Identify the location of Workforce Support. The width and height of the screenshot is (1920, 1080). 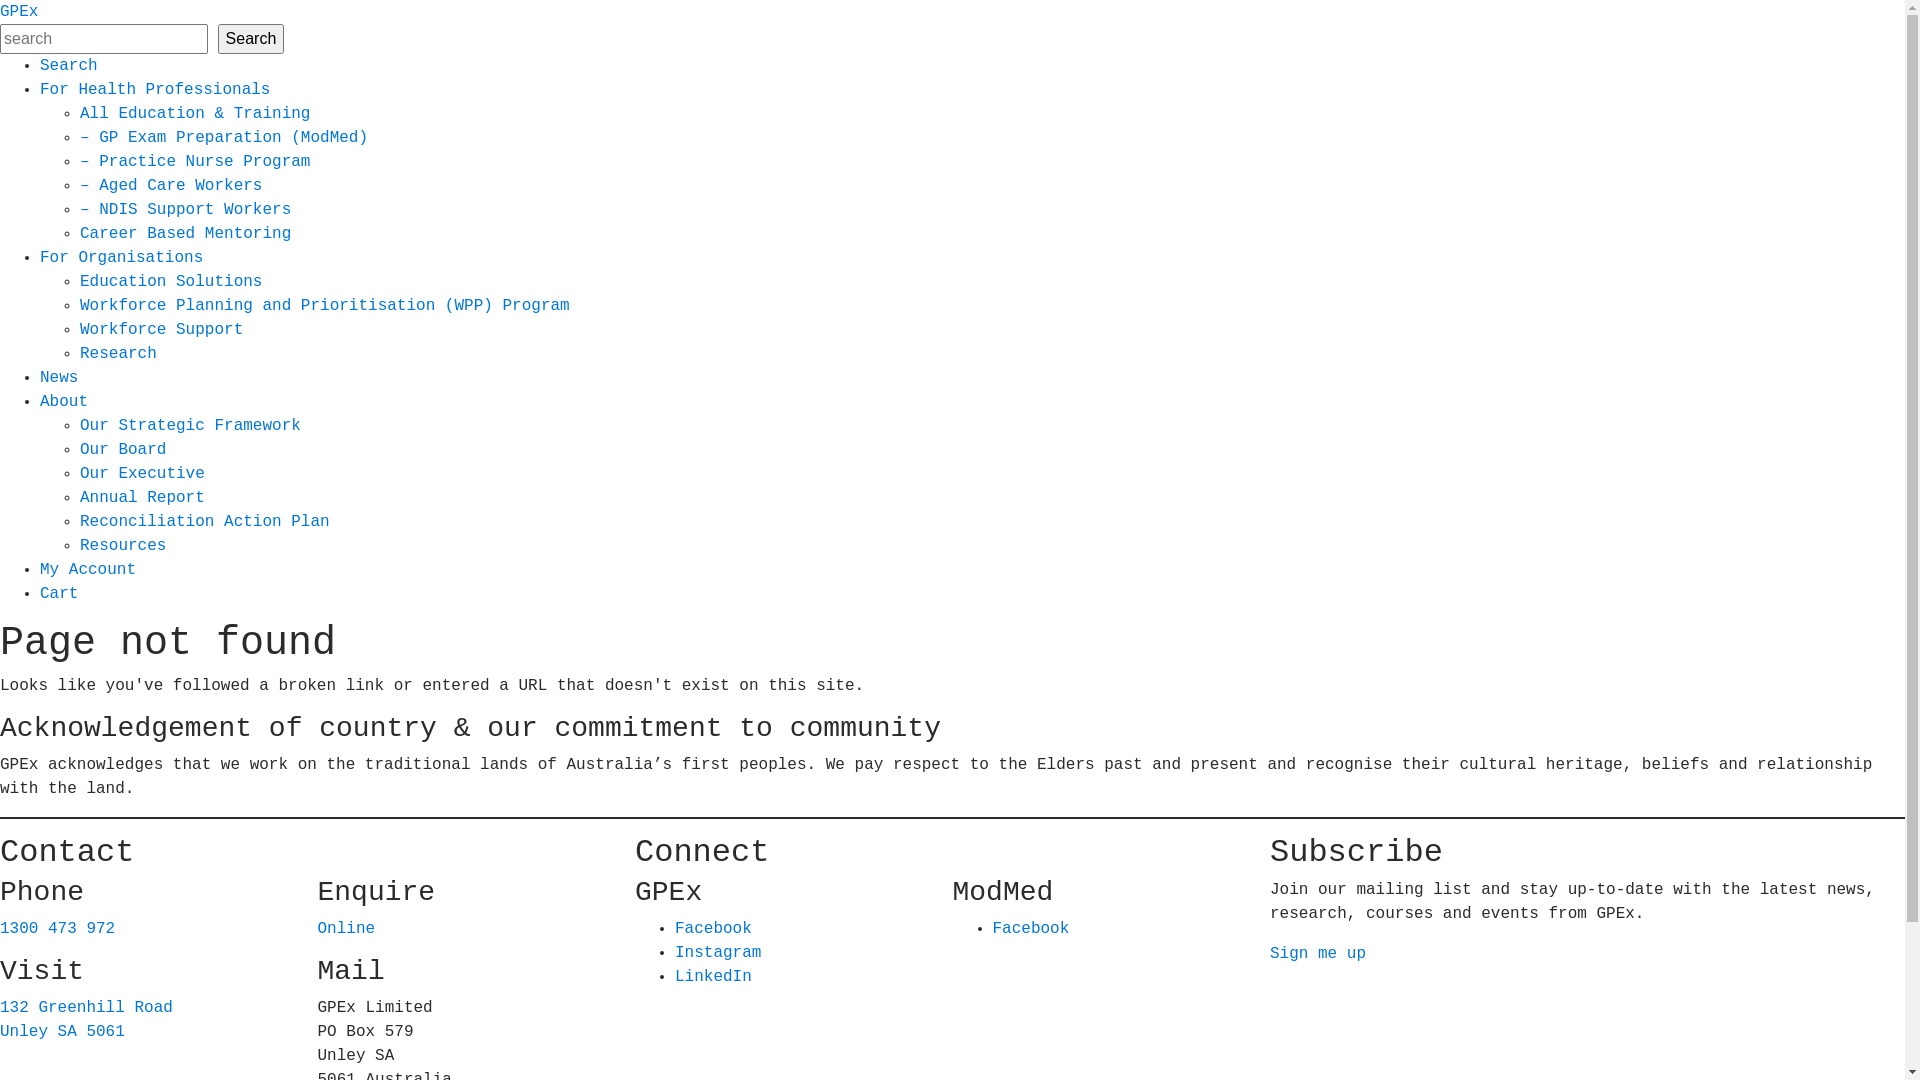
(162, 330).